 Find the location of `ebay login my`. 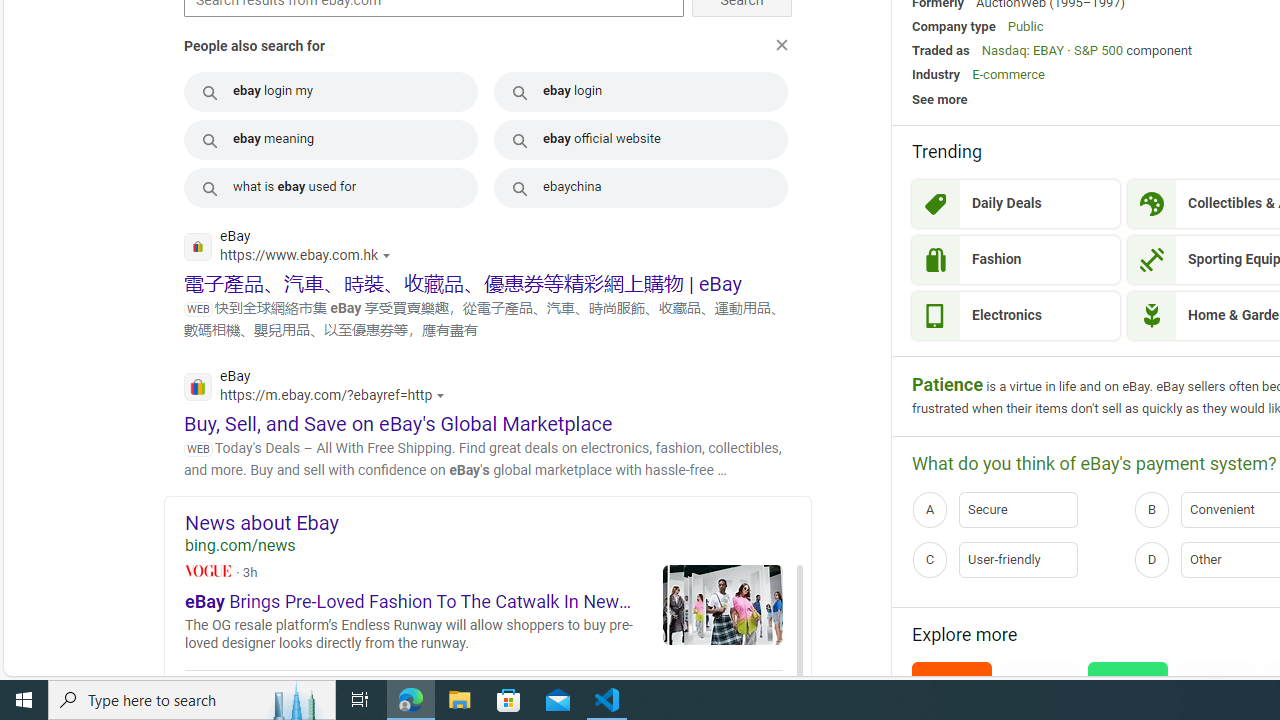

ebay login my is located at coordinates (330, 92).